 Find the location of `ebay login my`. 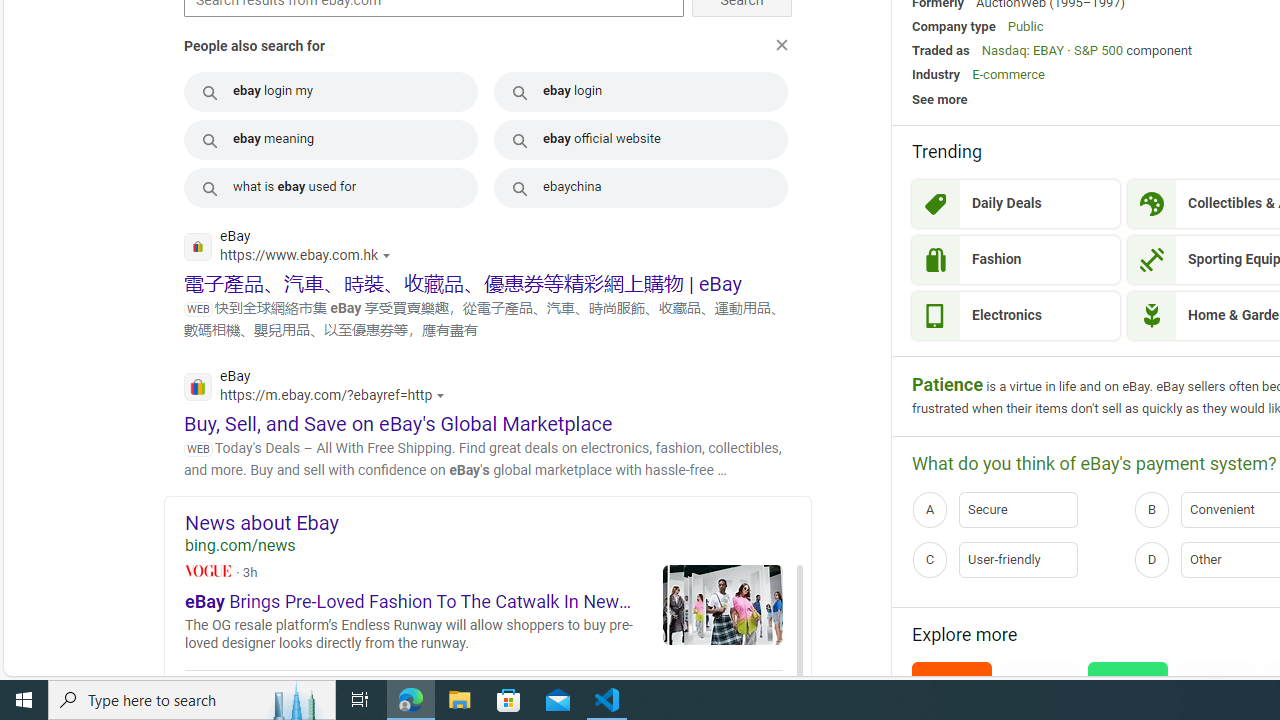

ebay login my is located at coordinates (330, 92).